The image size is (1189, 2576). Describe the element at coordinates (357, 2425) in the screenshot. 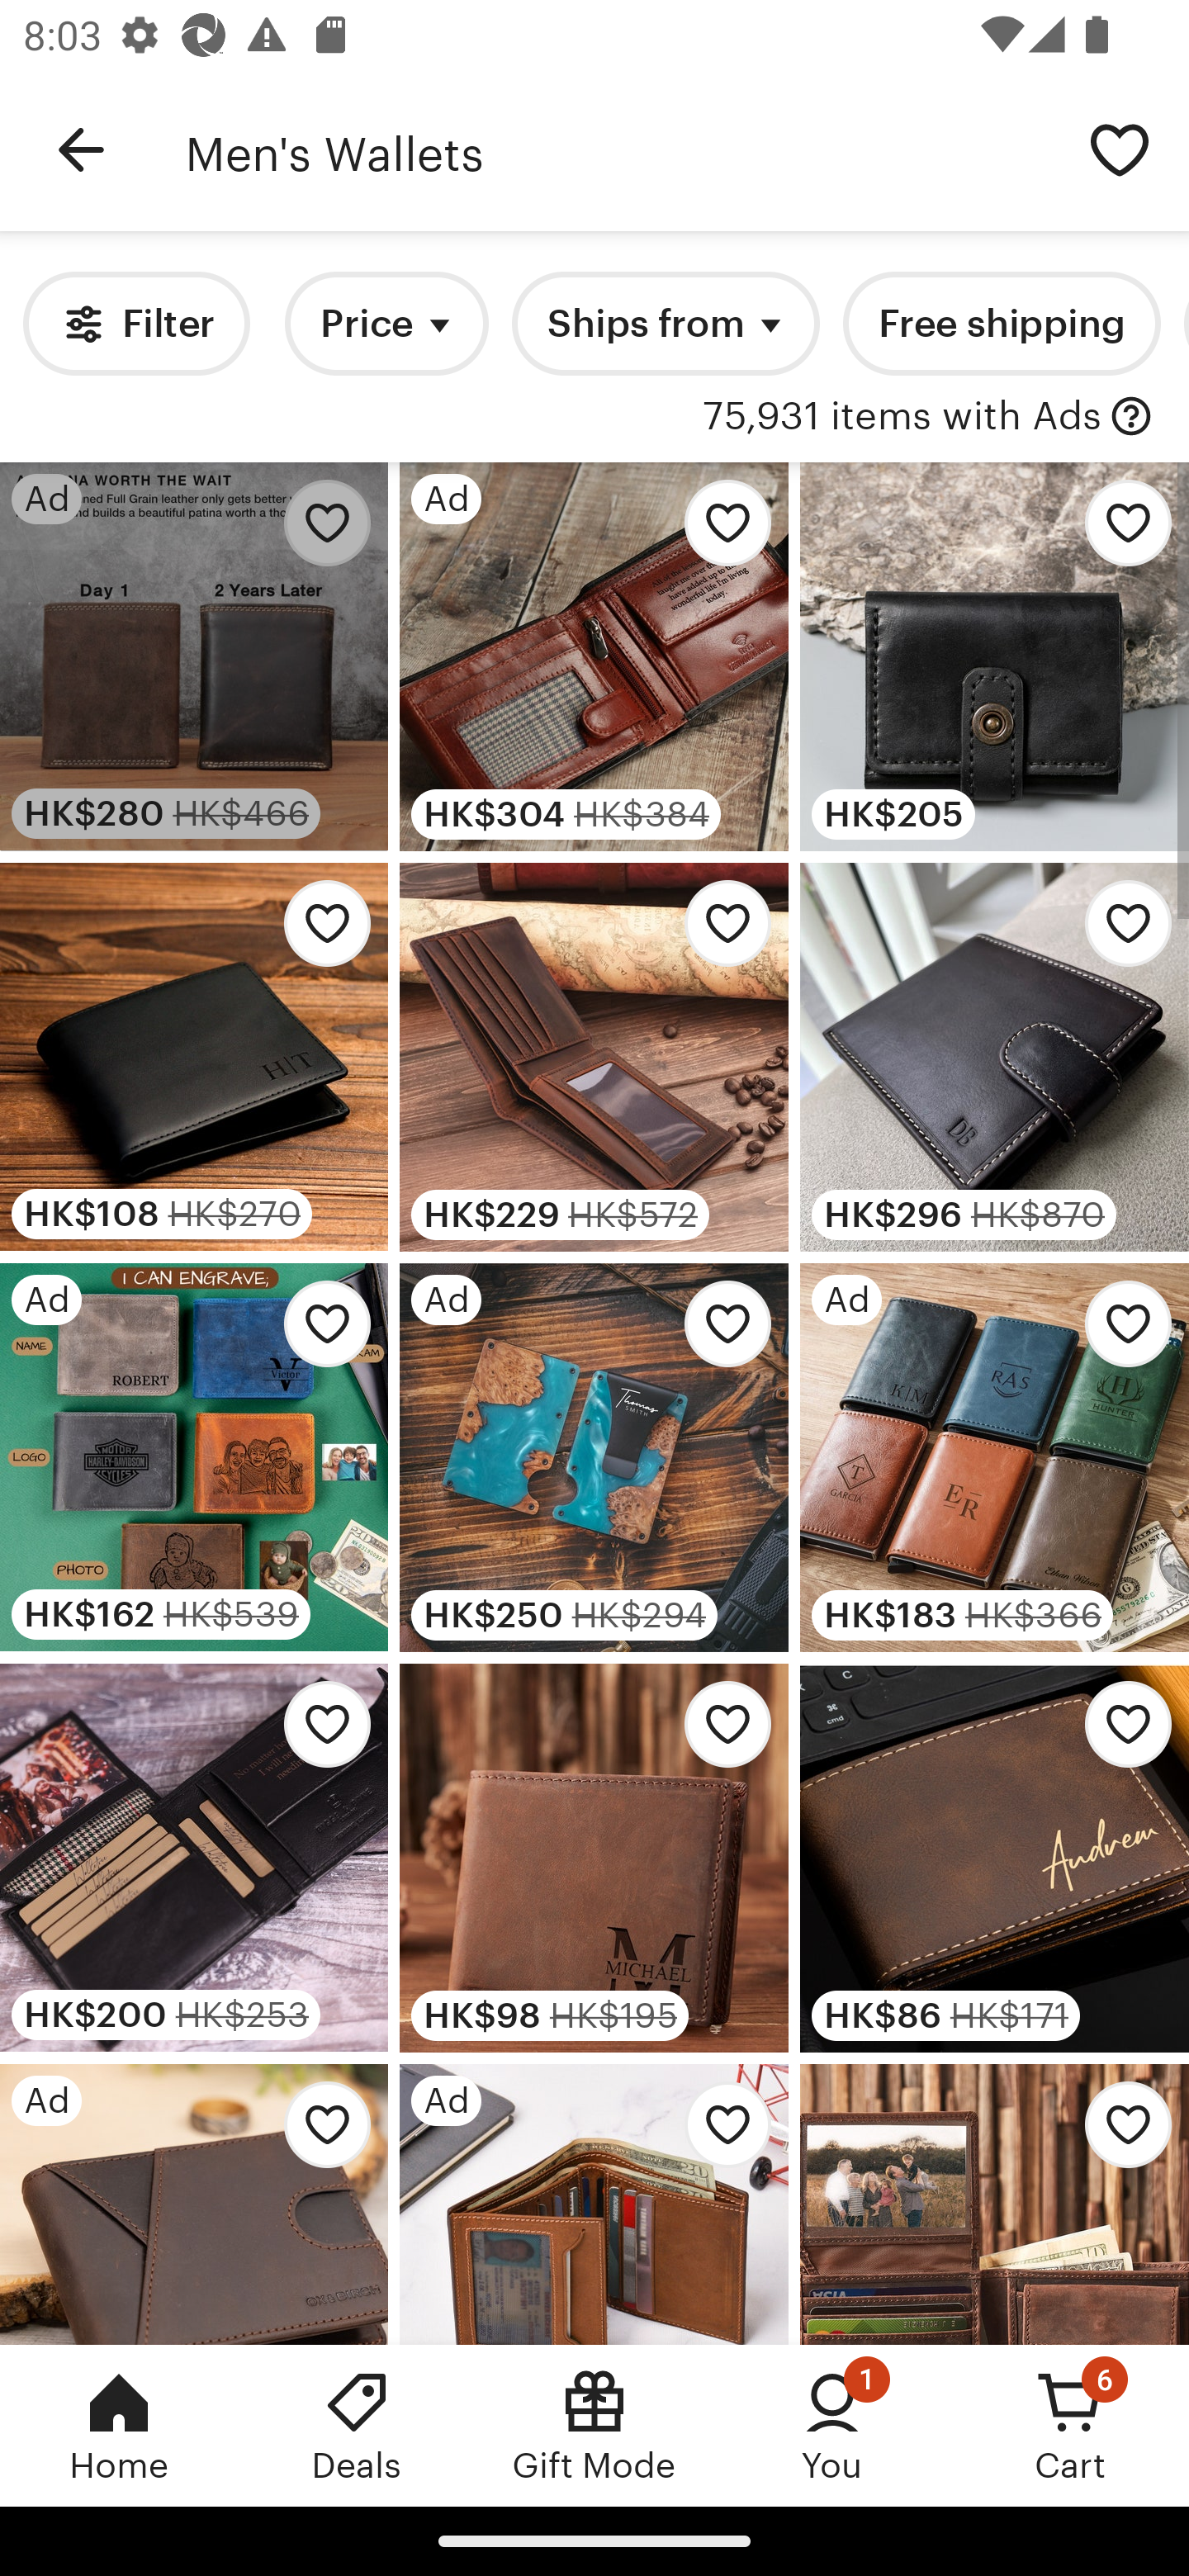

I see `Deals` at that location.